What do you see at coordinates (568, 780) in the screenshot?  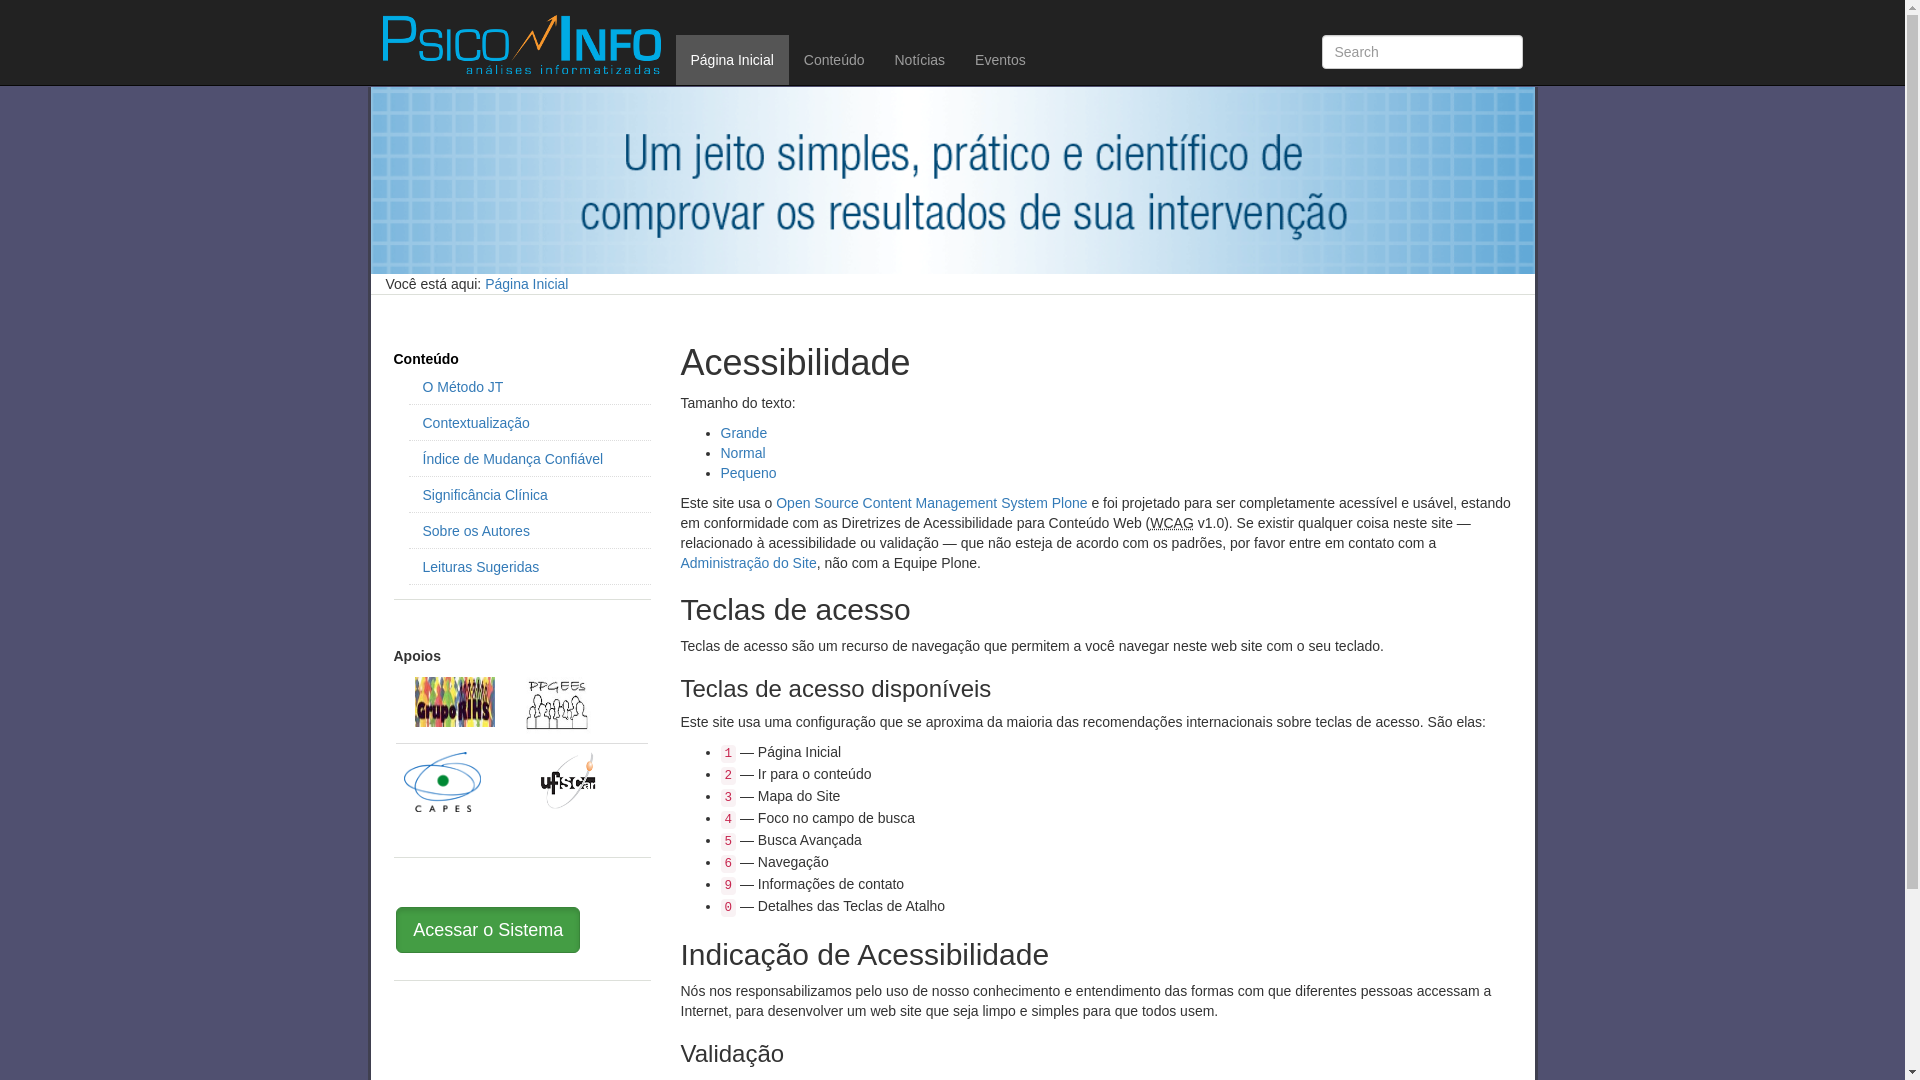 I see `Logo_Ufscar` at bounding box center [568, 780].